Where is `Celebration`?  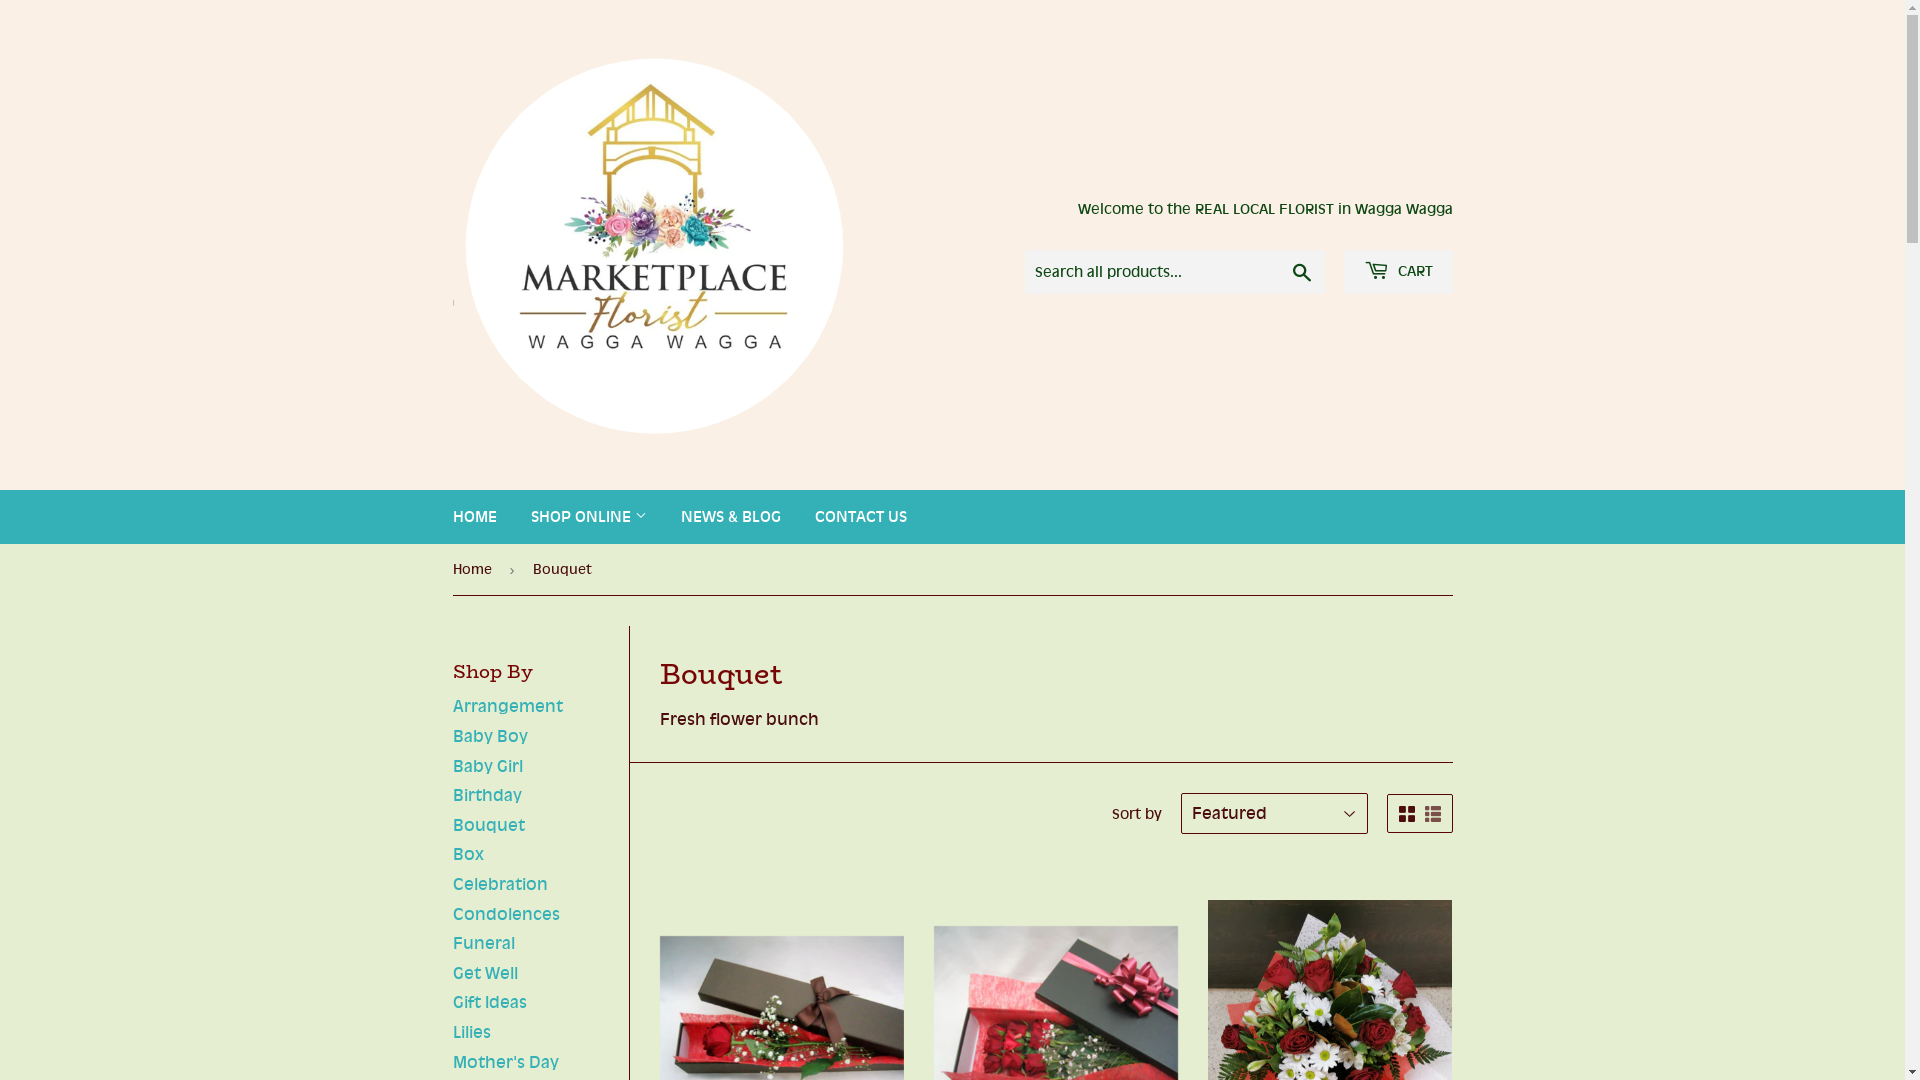 Celebration is located at coordinates (500, 884).